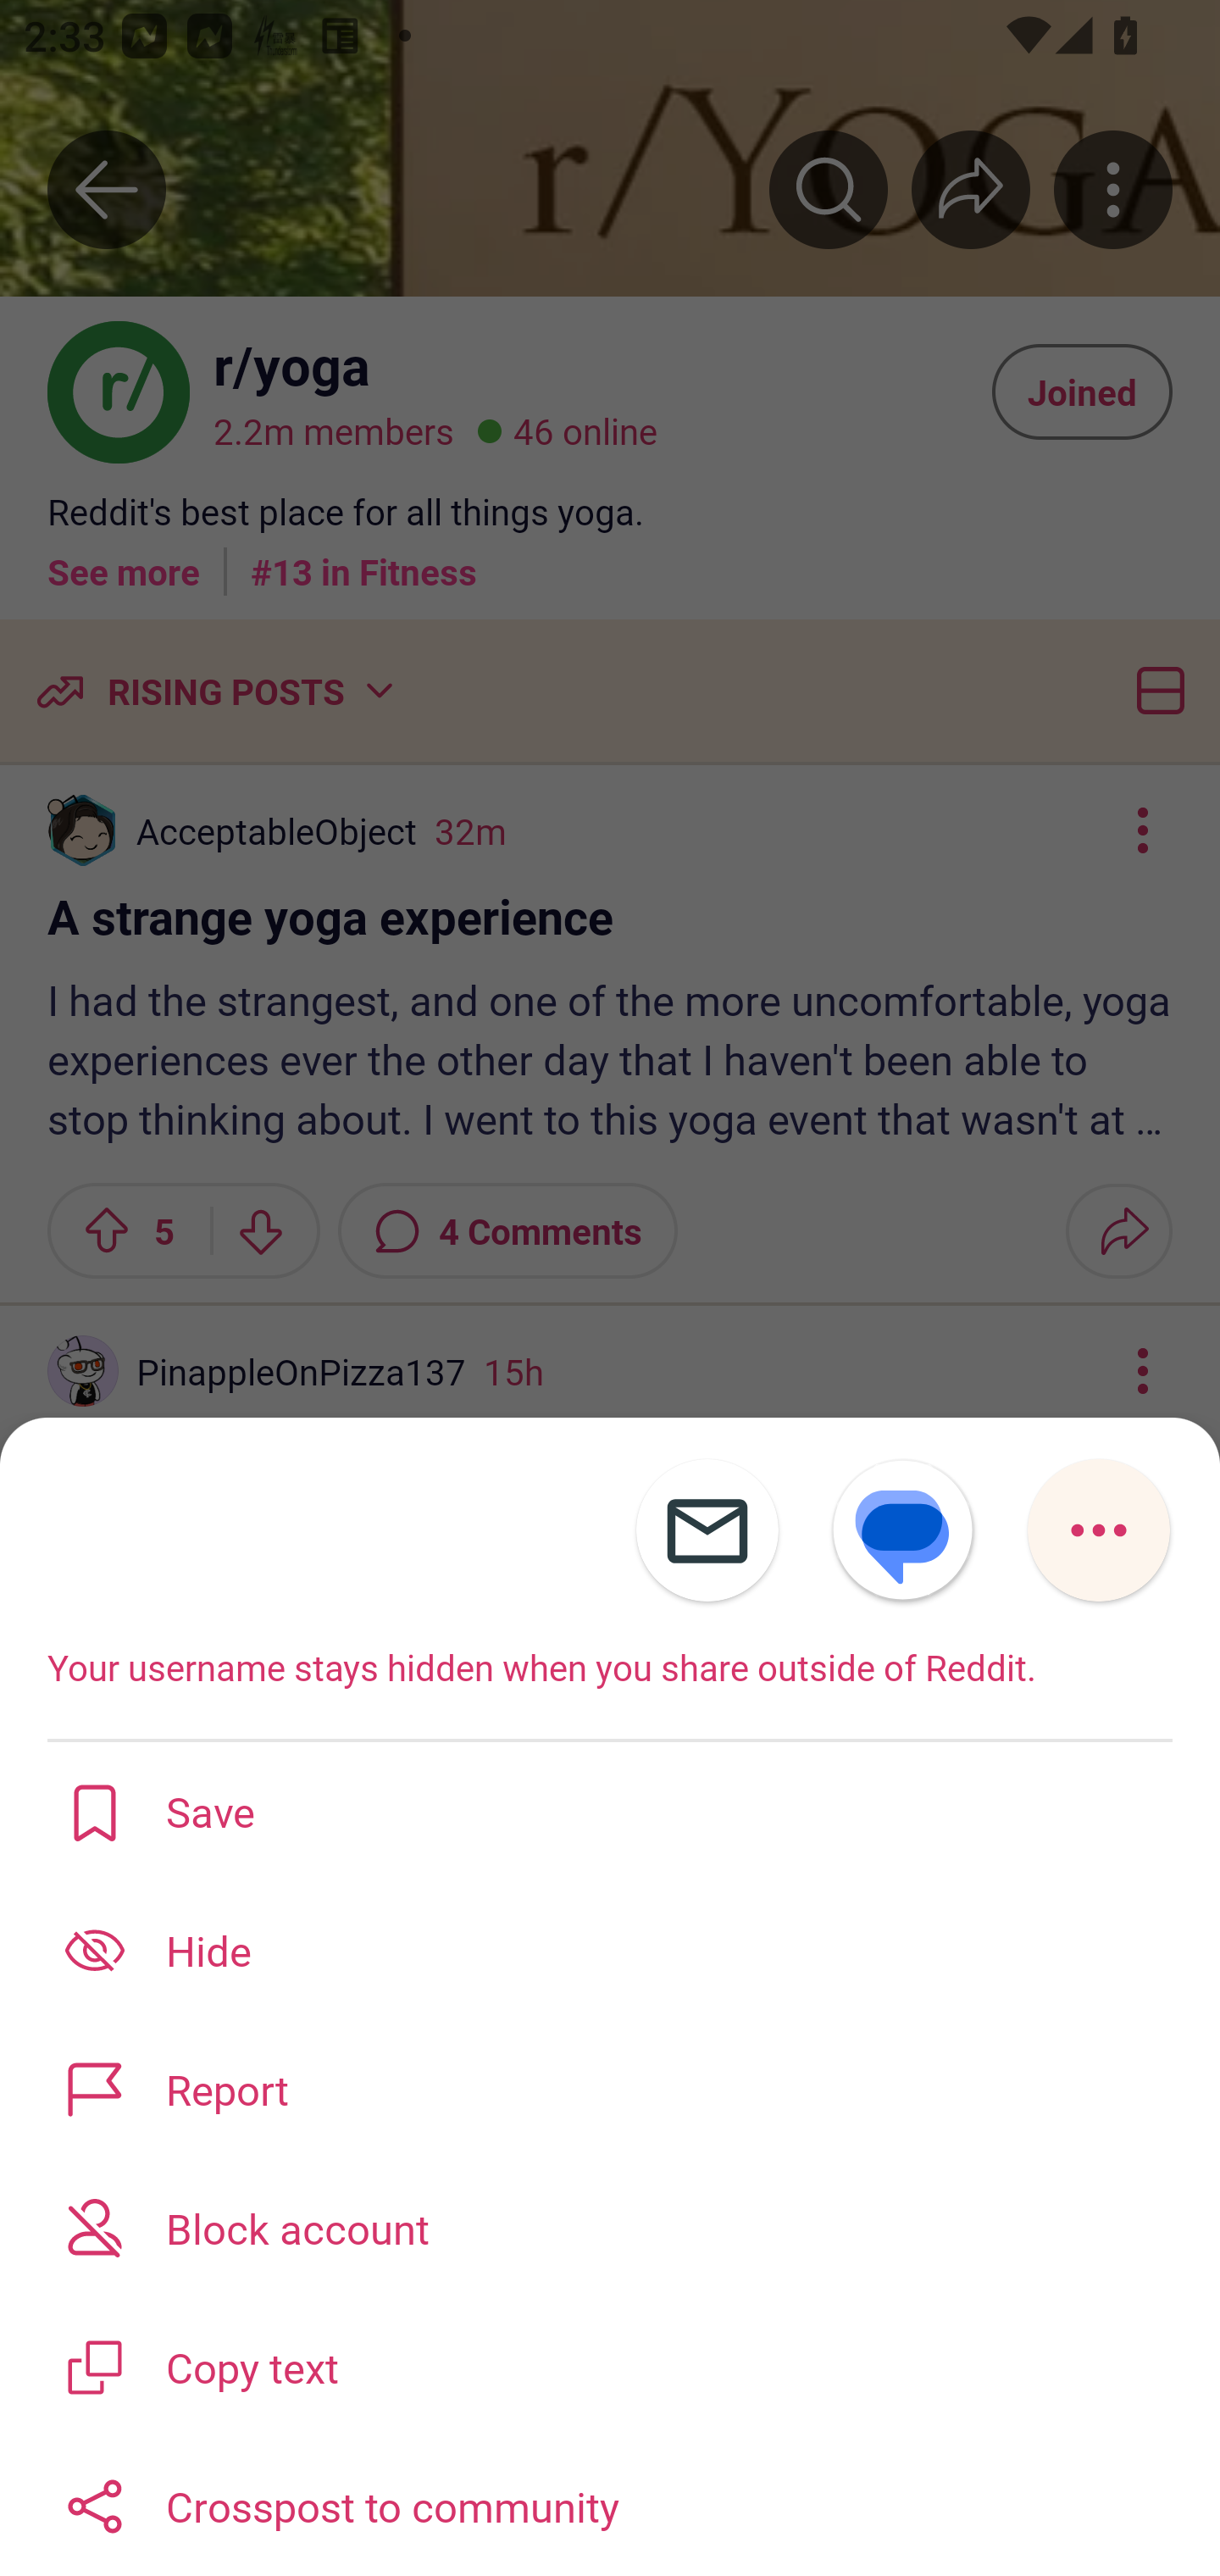 This screenshot has width=1220, height=2576. What do you see at coordinates (1088, 2498) in the screenshot?
I see `Inbox, has 5 notifications 5 Inbox` at bounding box center [1088, 2498].